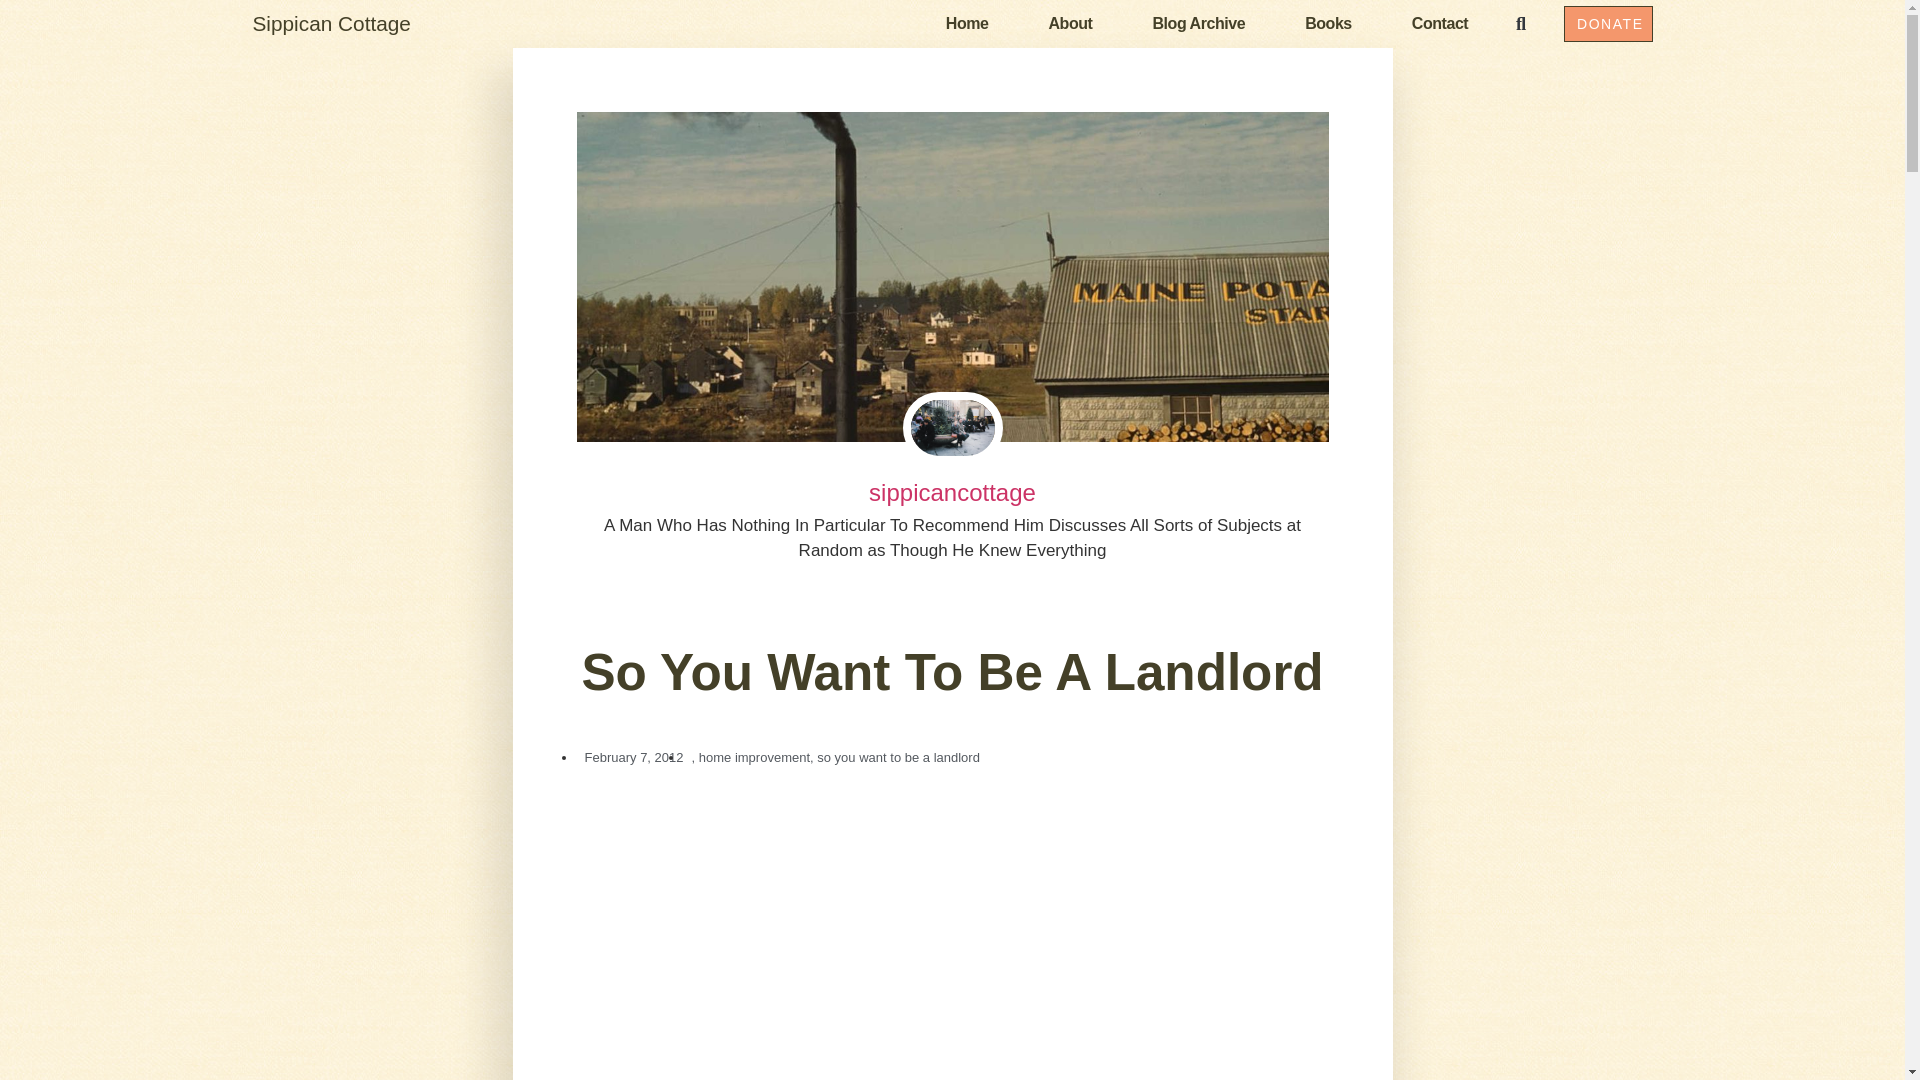 The width and height of the screenshot is (1920, 1080). I want to click on DONATE, so click(1608, 24).